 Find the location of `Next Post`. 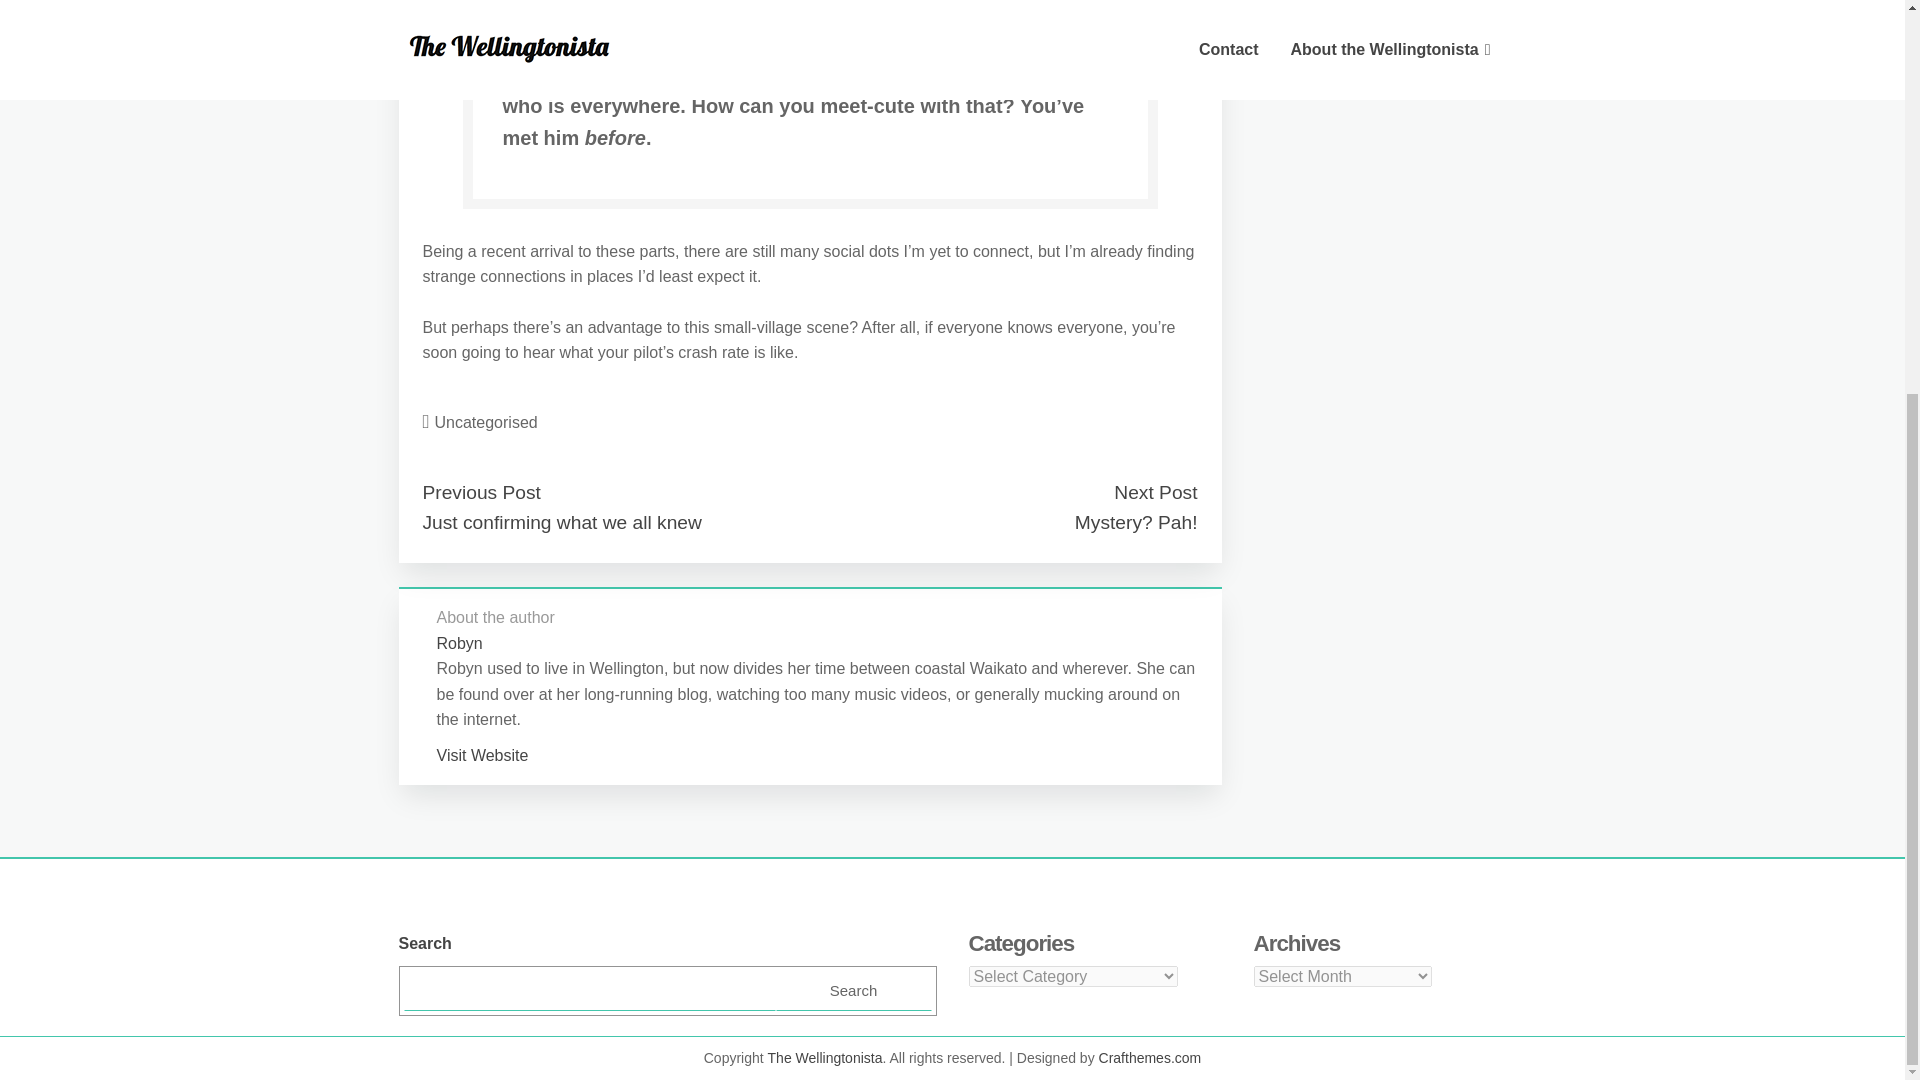

Next Post is located at coordinates (1154, 492).